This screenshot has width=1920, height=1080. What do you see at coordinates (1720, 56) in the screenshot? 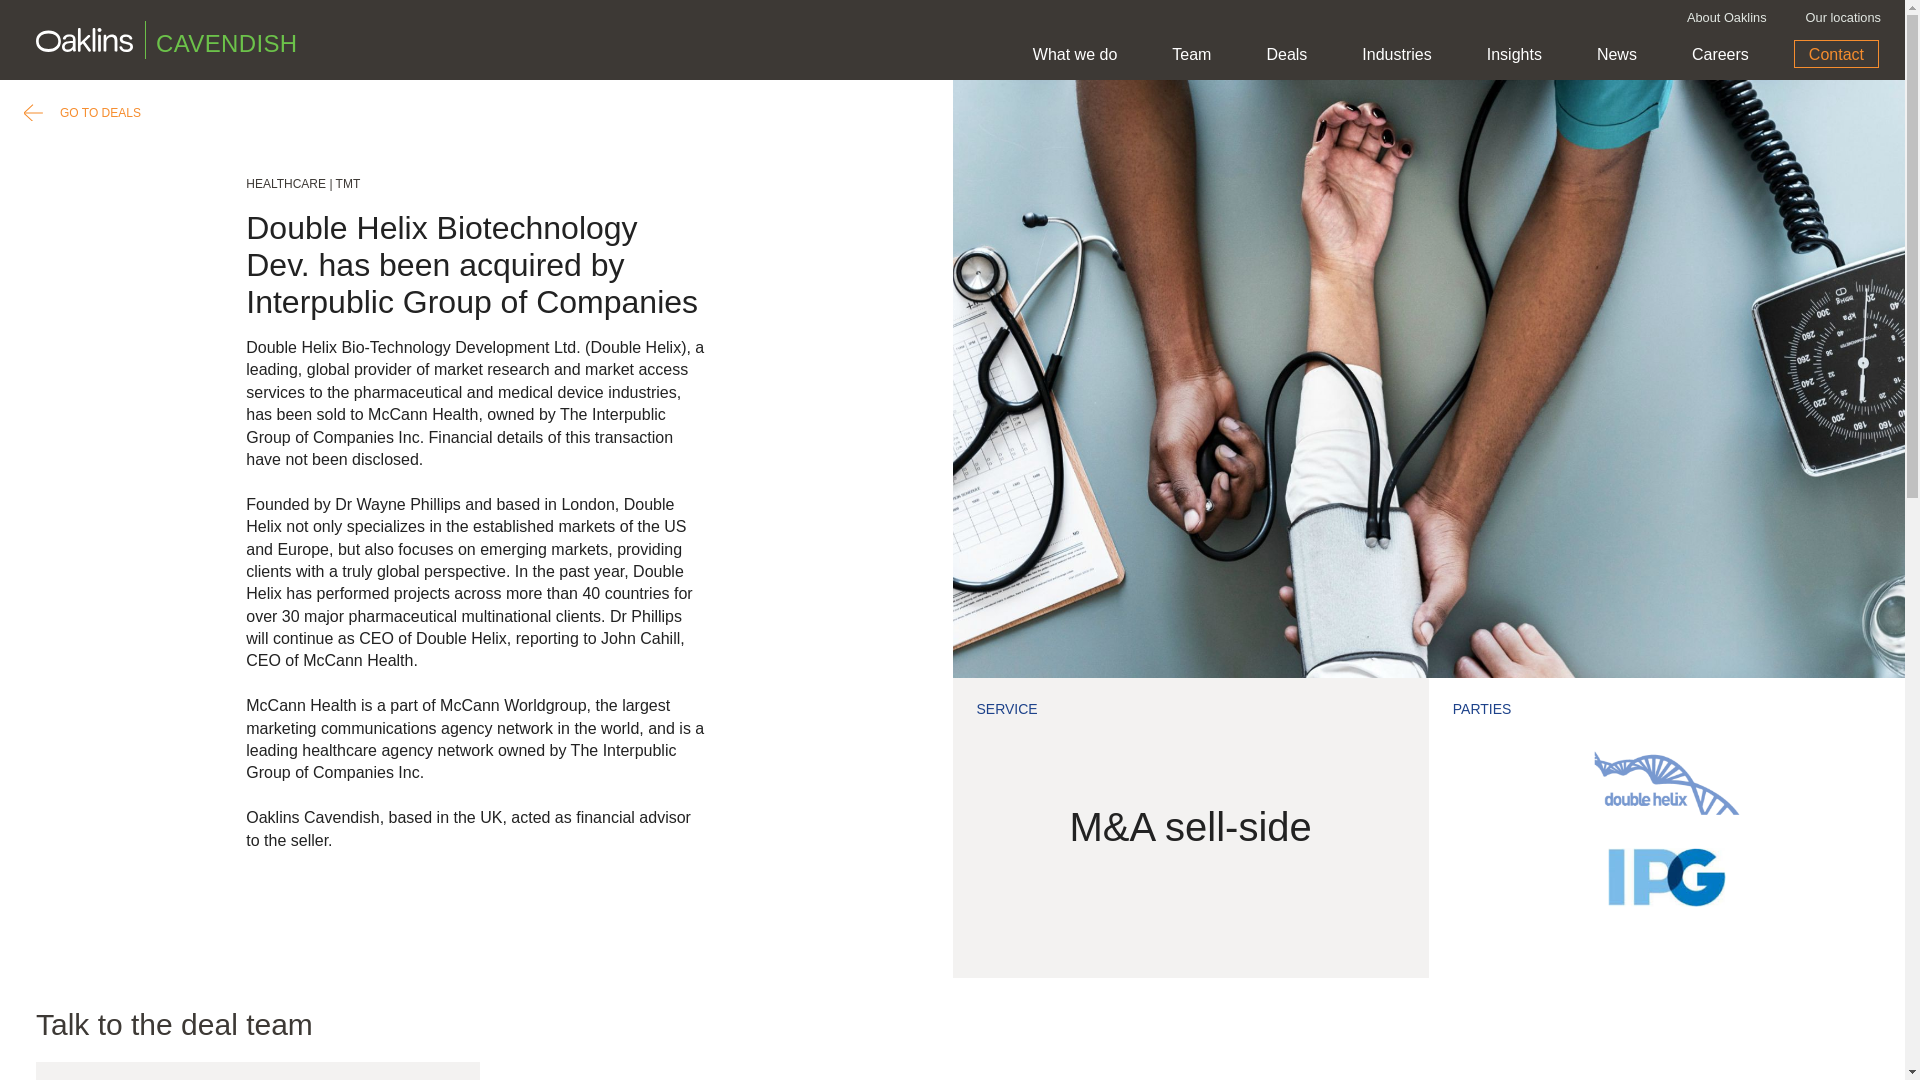
I see `Careers` at bounding box center [1720, 56].